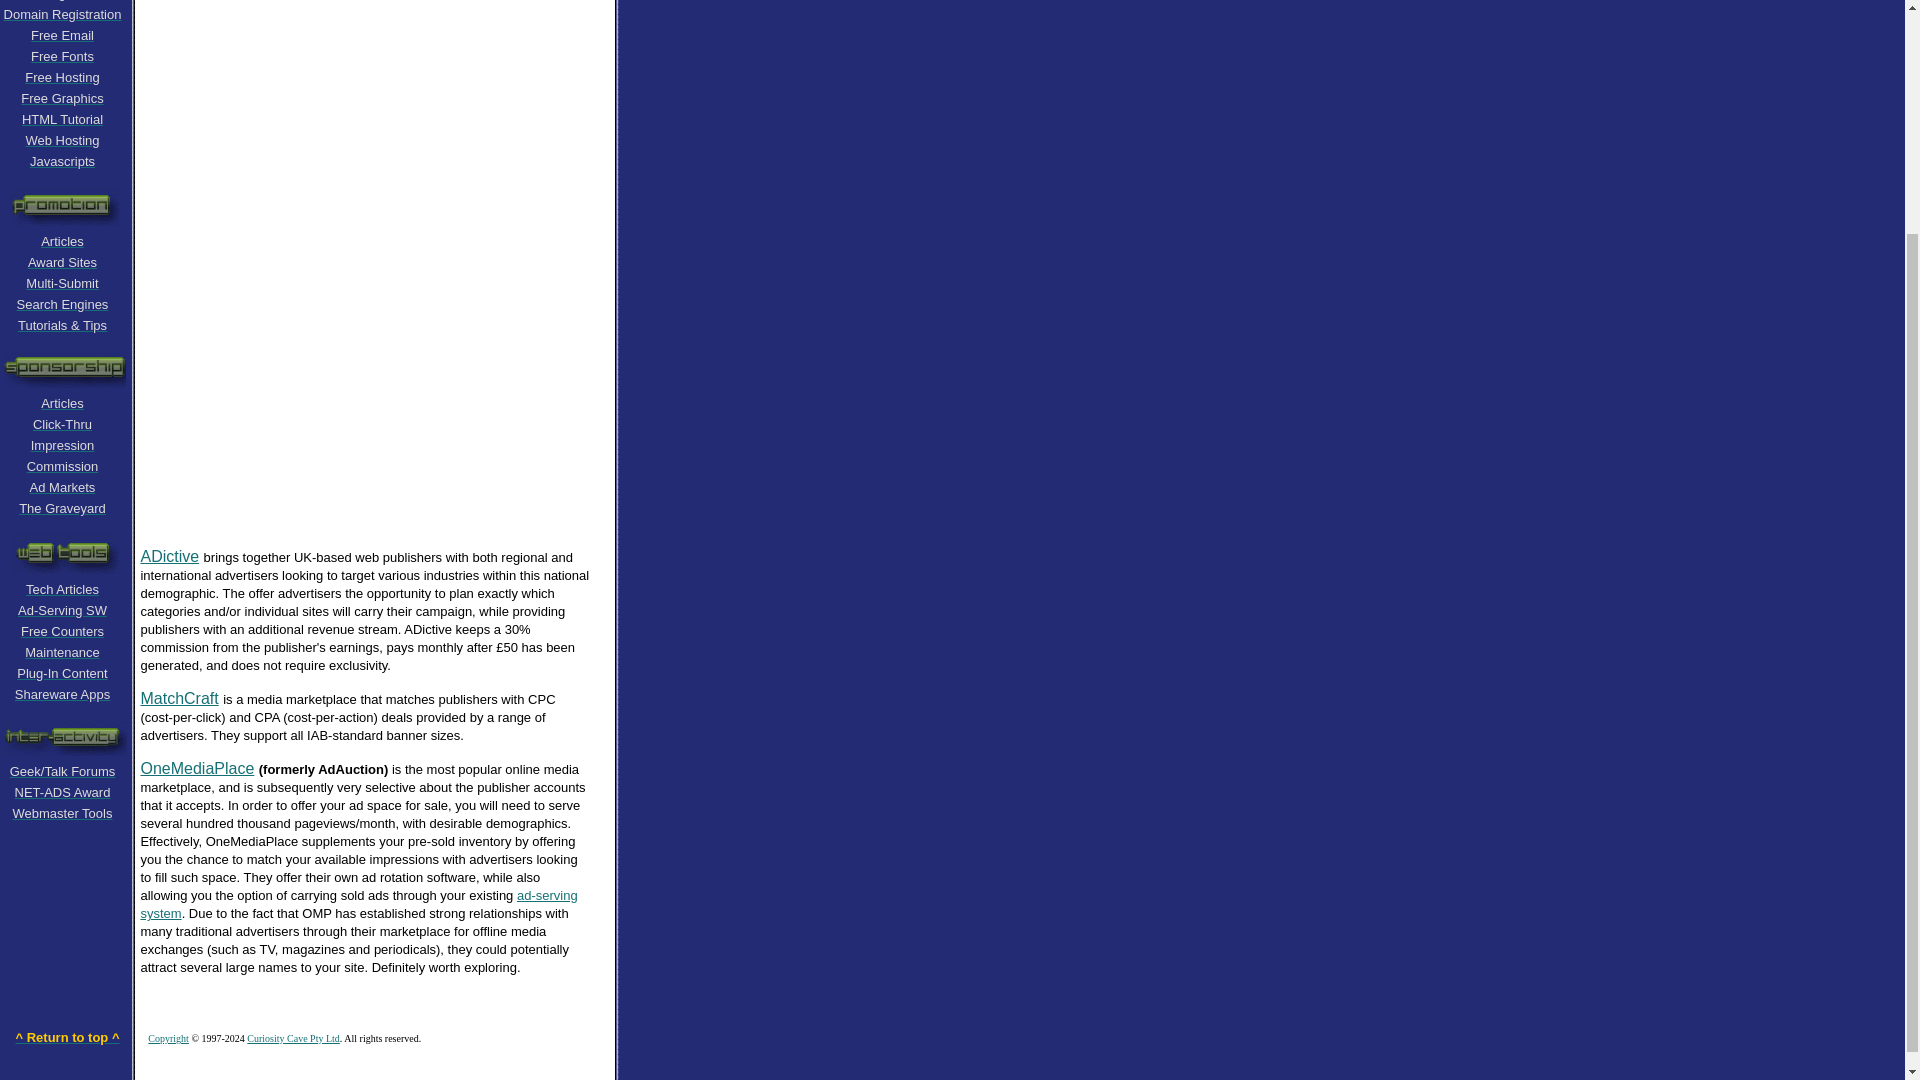  I want to click on Tech Articles, so click(62, 588).